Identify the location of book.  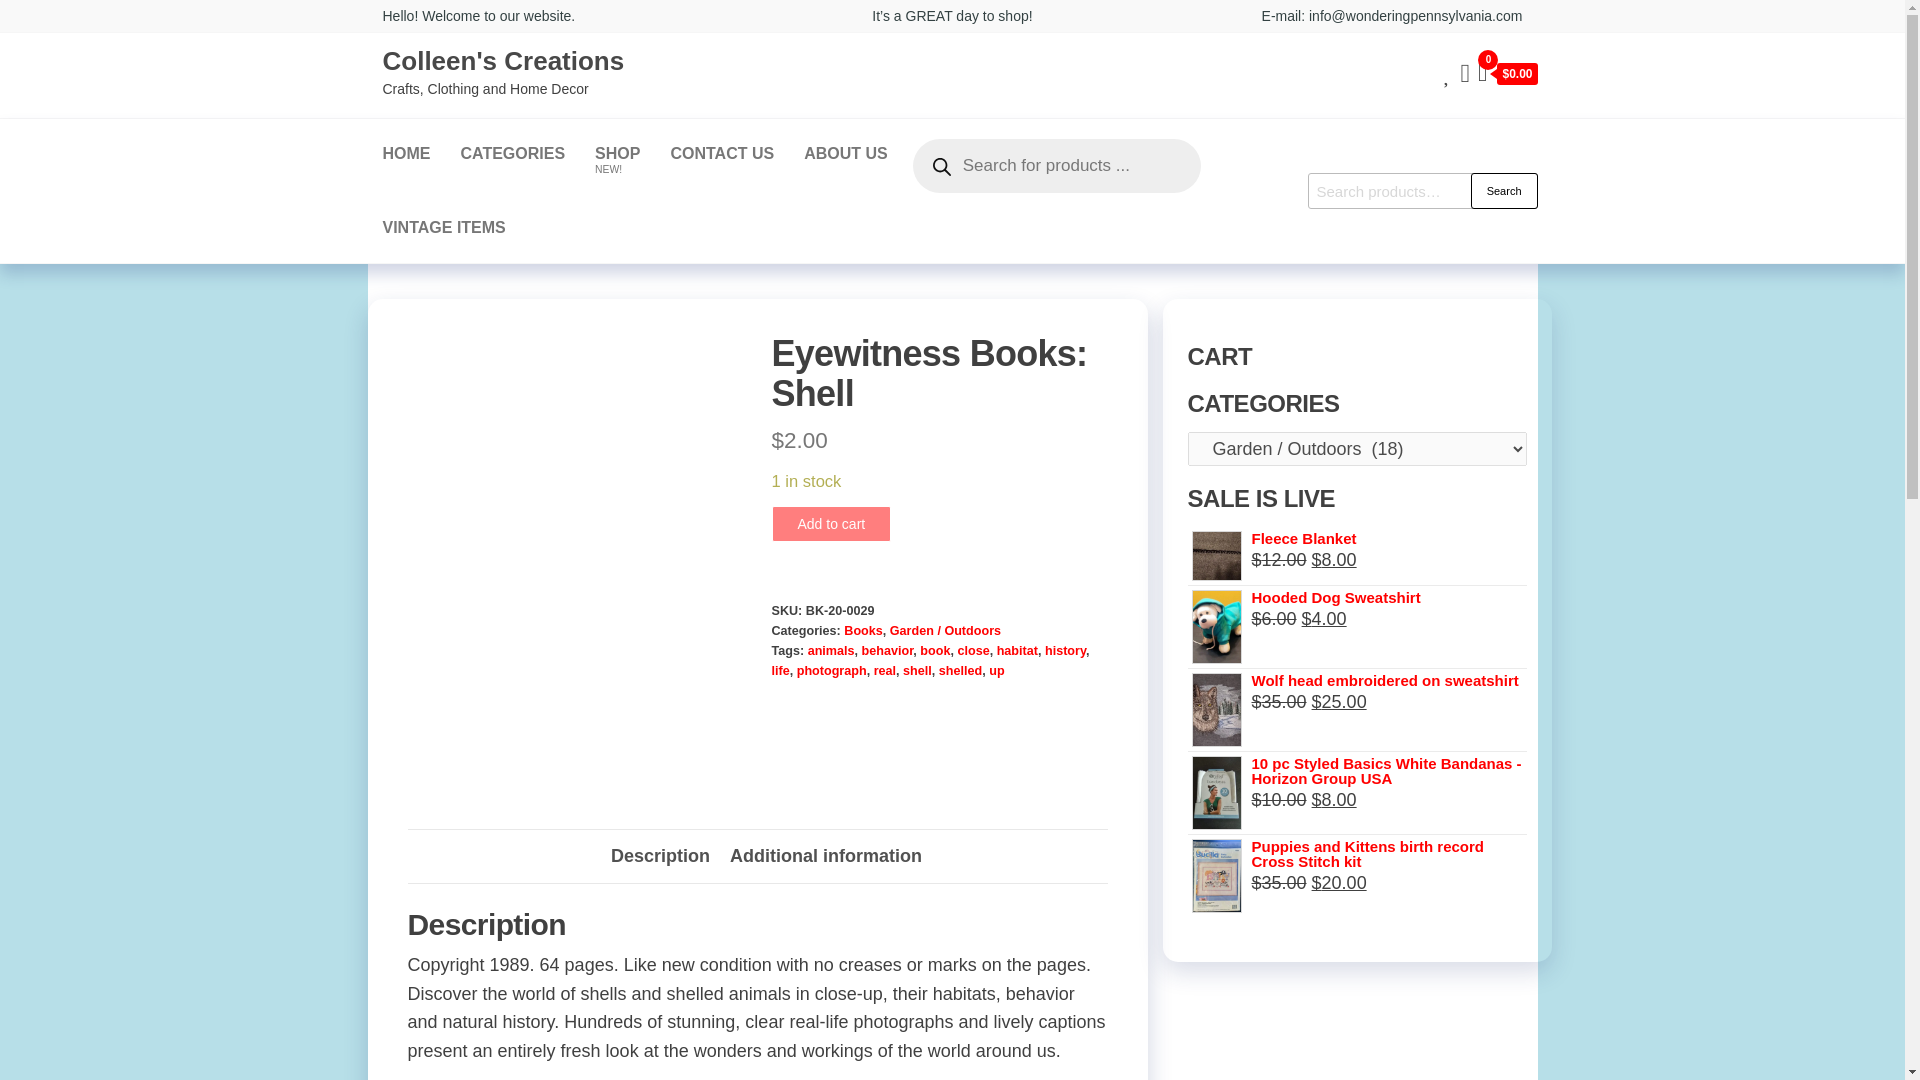
(934, 650).